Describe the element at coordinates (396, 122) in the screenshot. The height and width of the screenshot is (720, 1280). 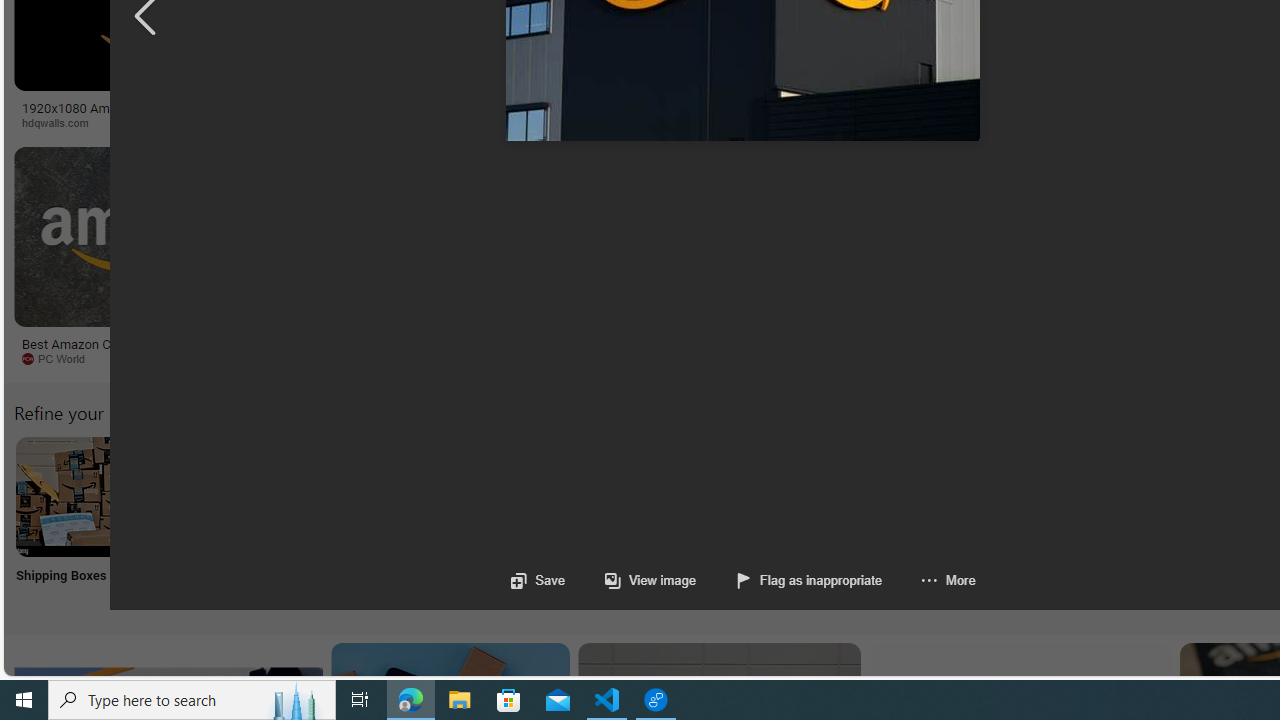
I see `GOBankingRates` at that location.